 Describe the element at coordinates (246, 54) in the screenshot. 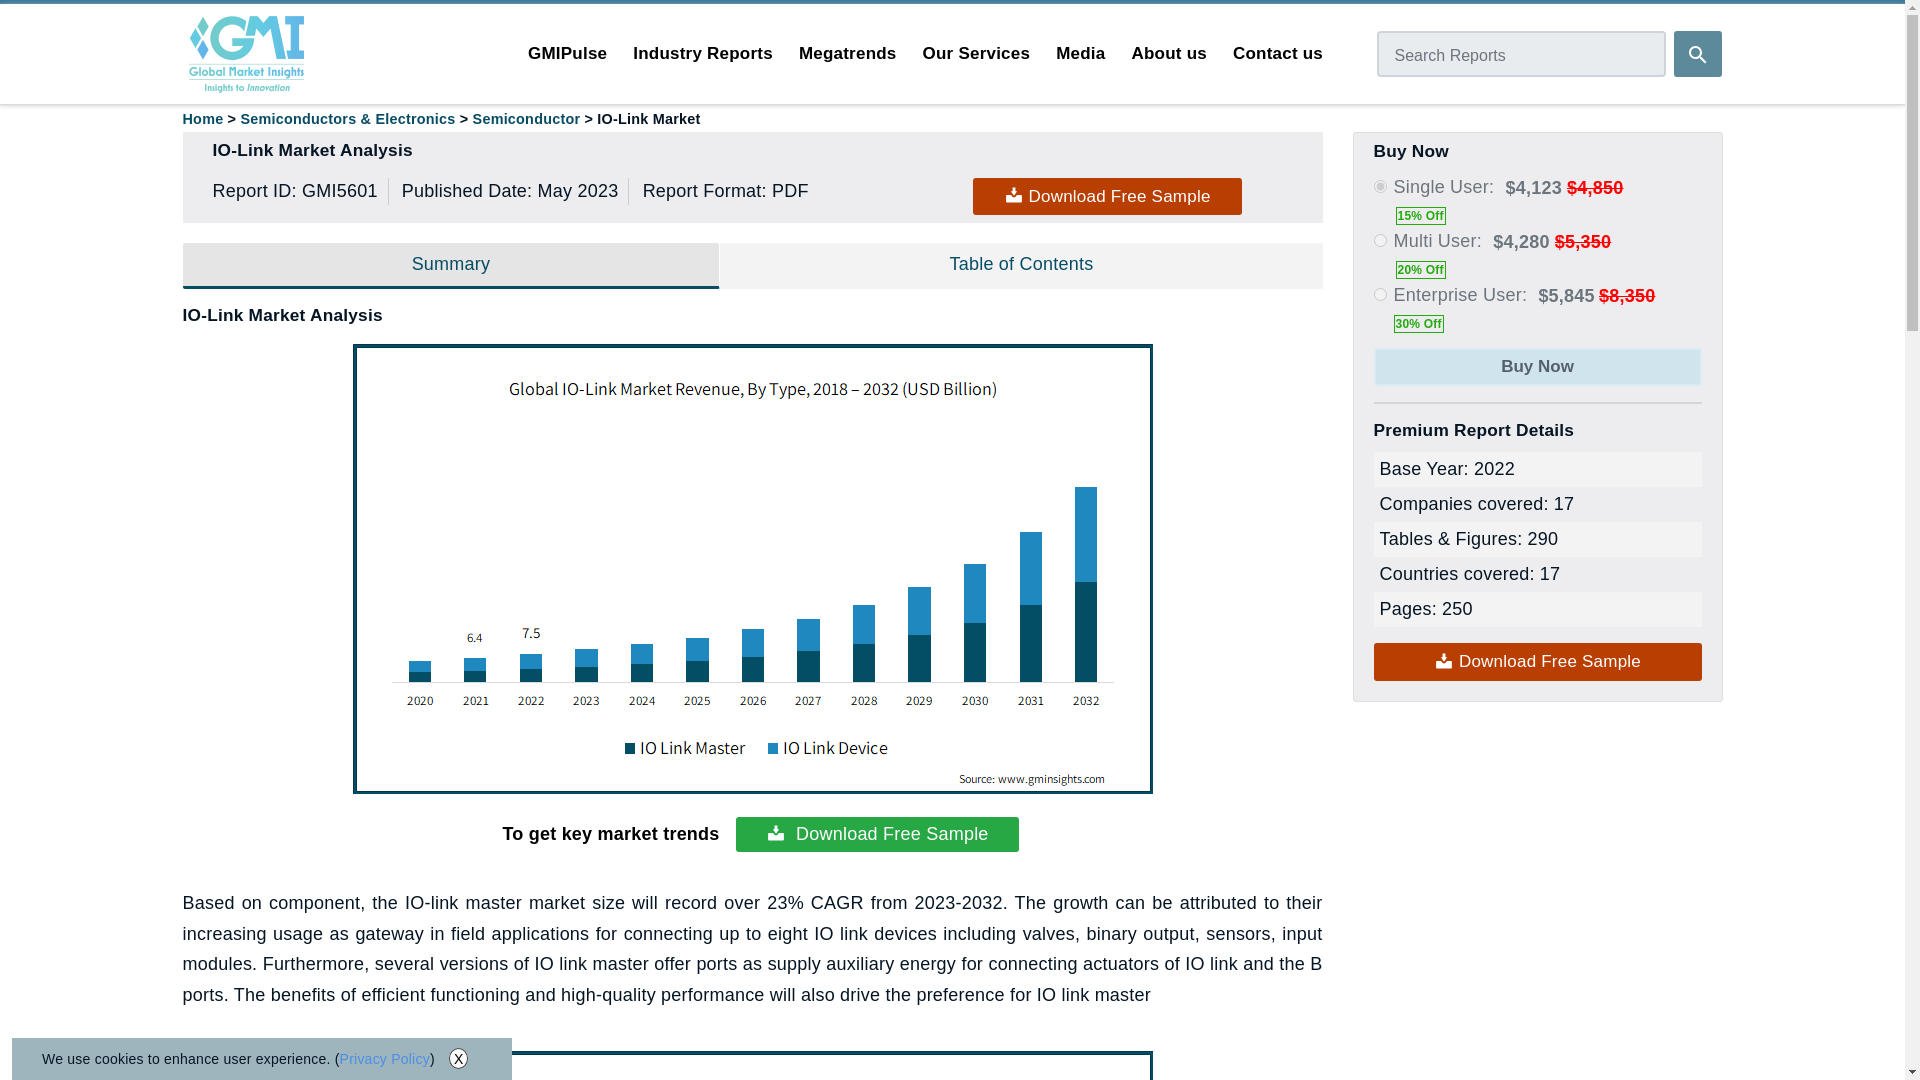

I see `Logo` at that location.